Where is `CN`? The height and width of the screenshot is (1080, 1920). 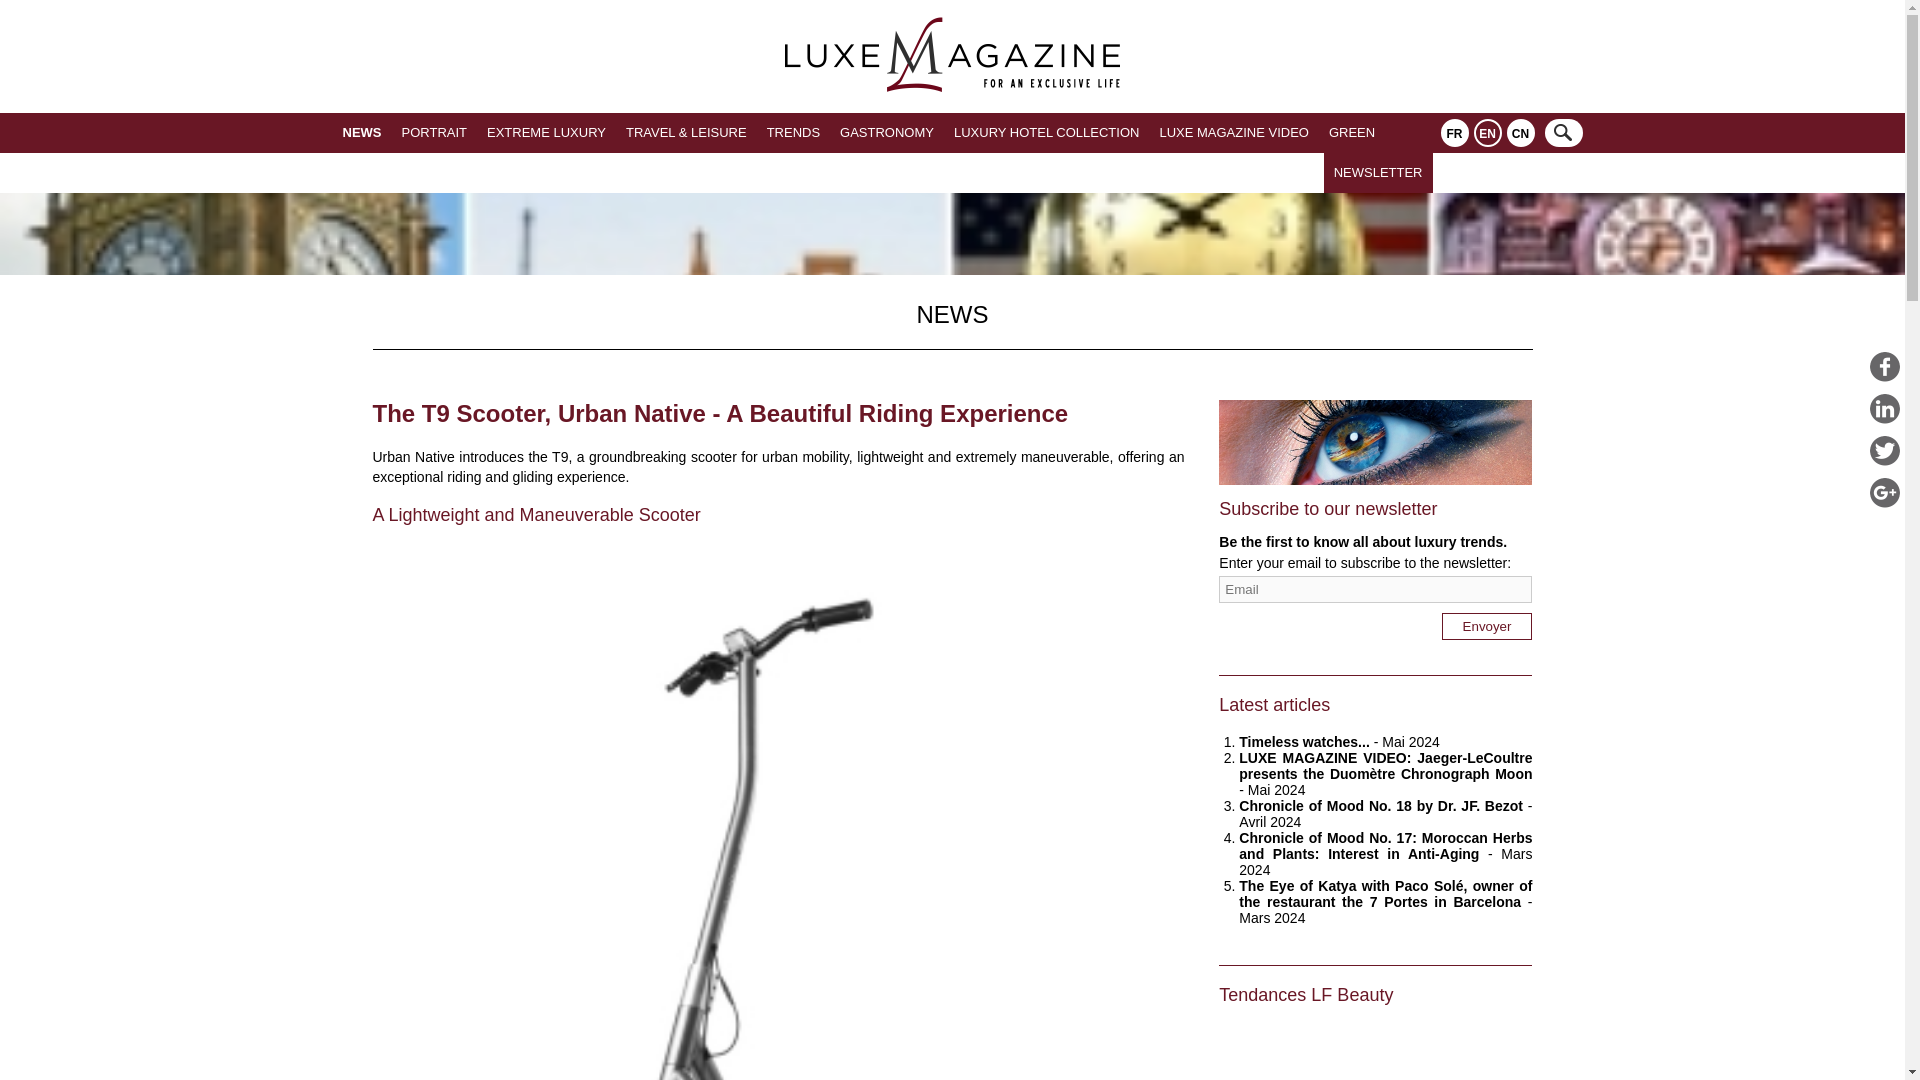
CN is located at coordinates (1520, 132).